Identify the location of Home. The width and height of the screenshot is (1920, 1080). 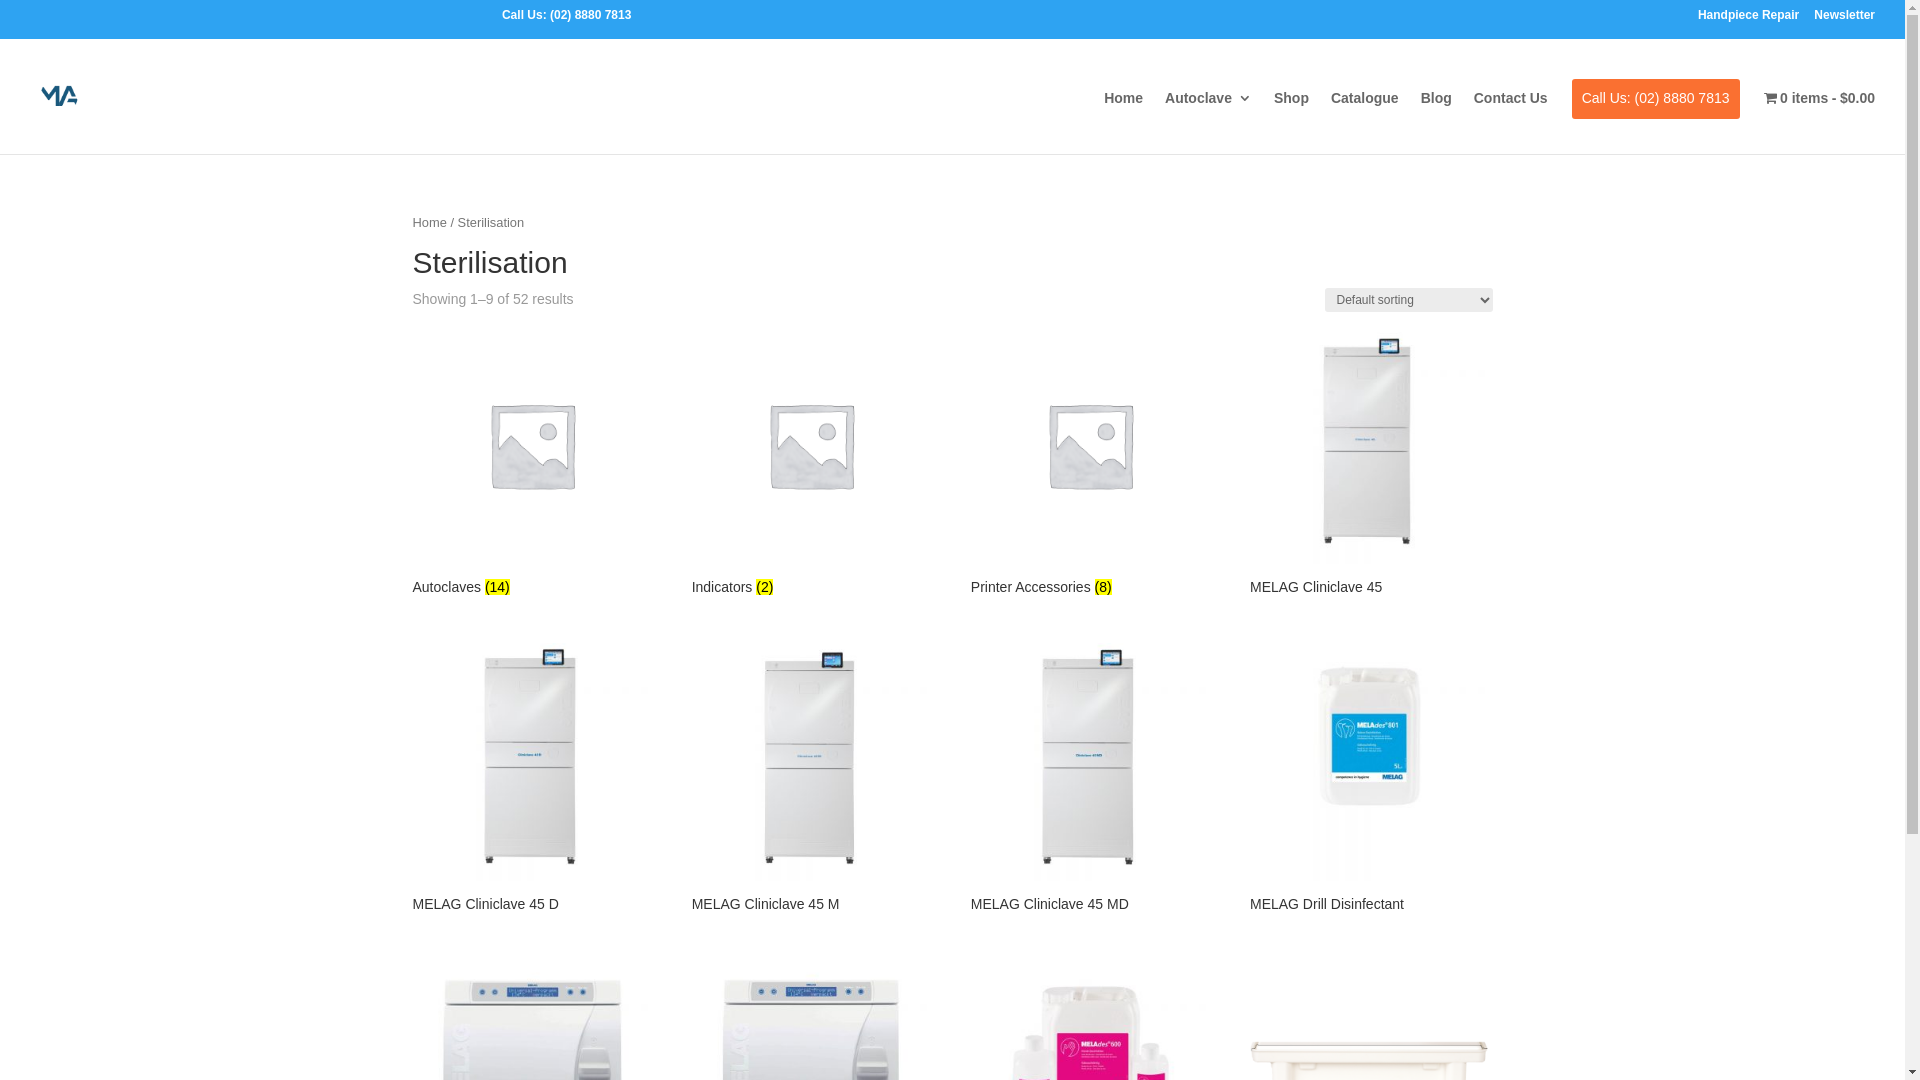
(1124, 114).